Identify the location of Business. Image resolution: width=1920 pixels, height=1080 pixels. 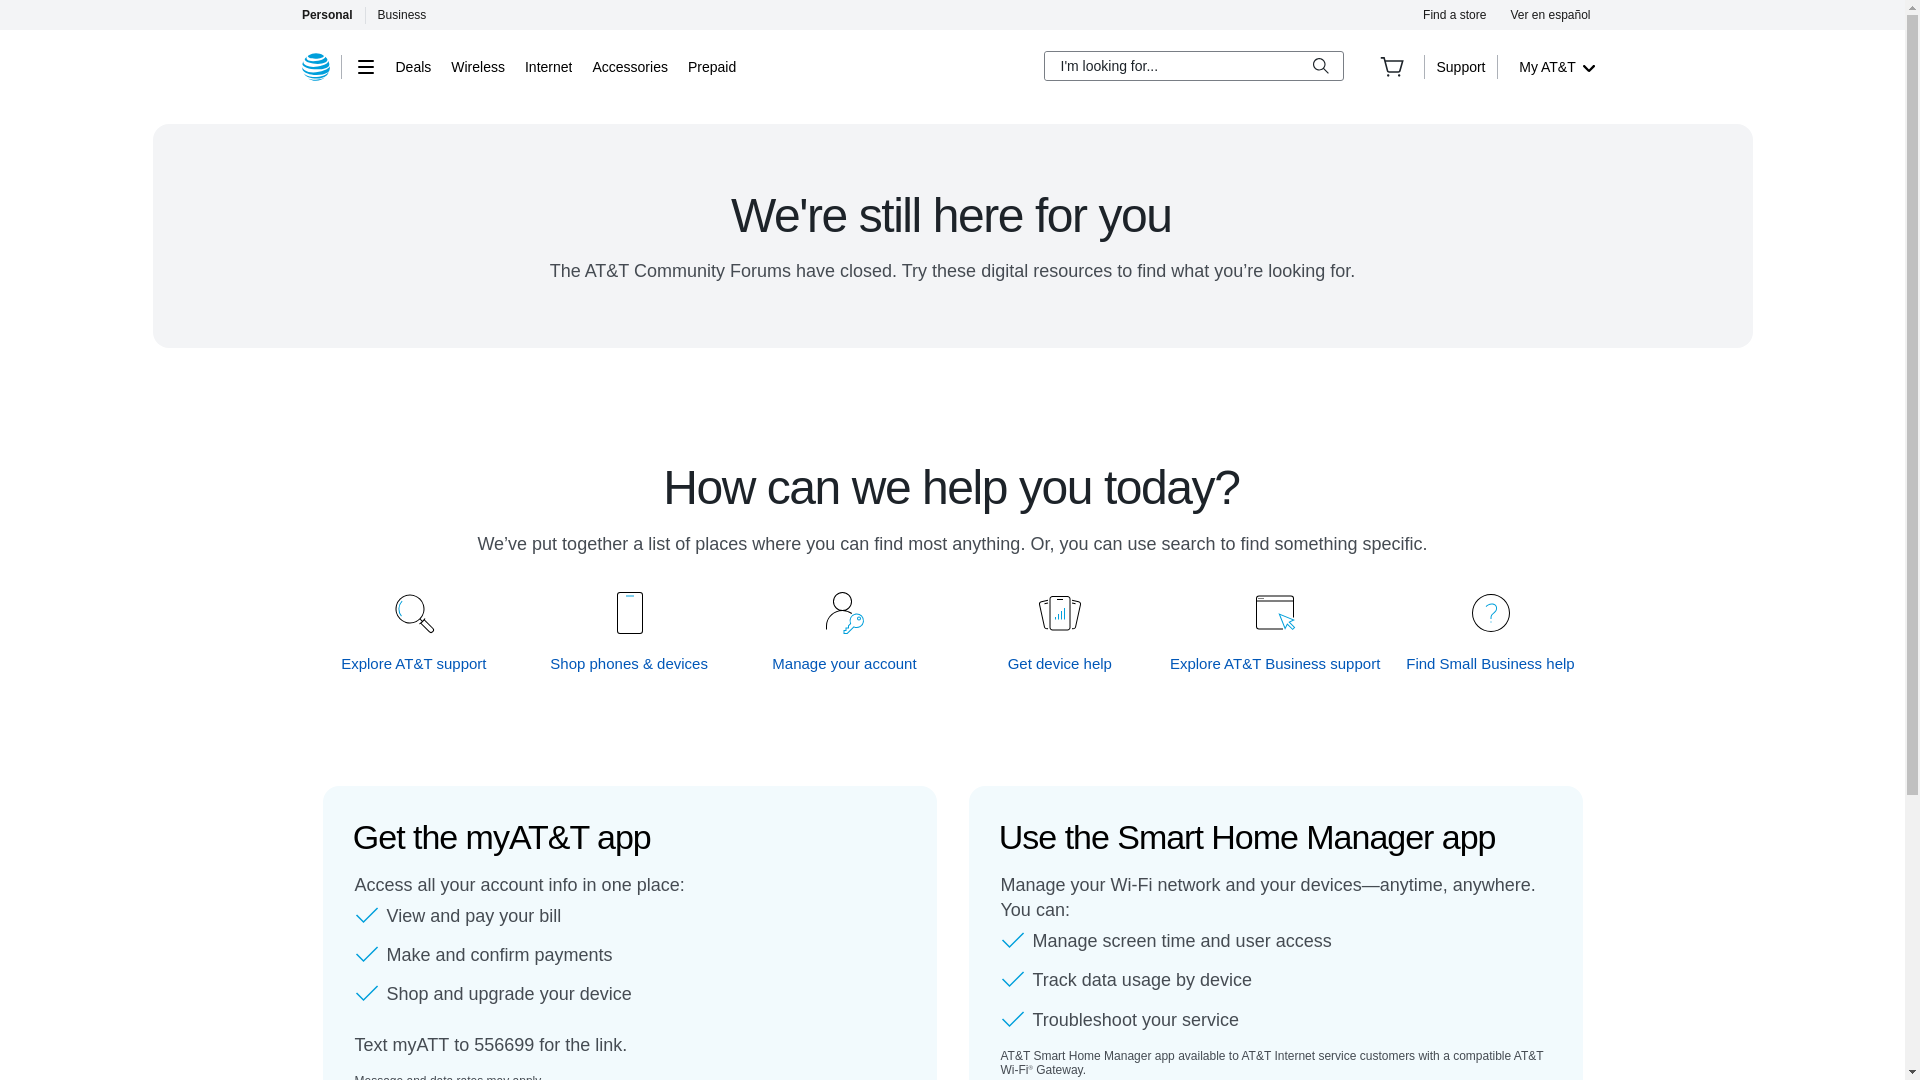
(402, 14).